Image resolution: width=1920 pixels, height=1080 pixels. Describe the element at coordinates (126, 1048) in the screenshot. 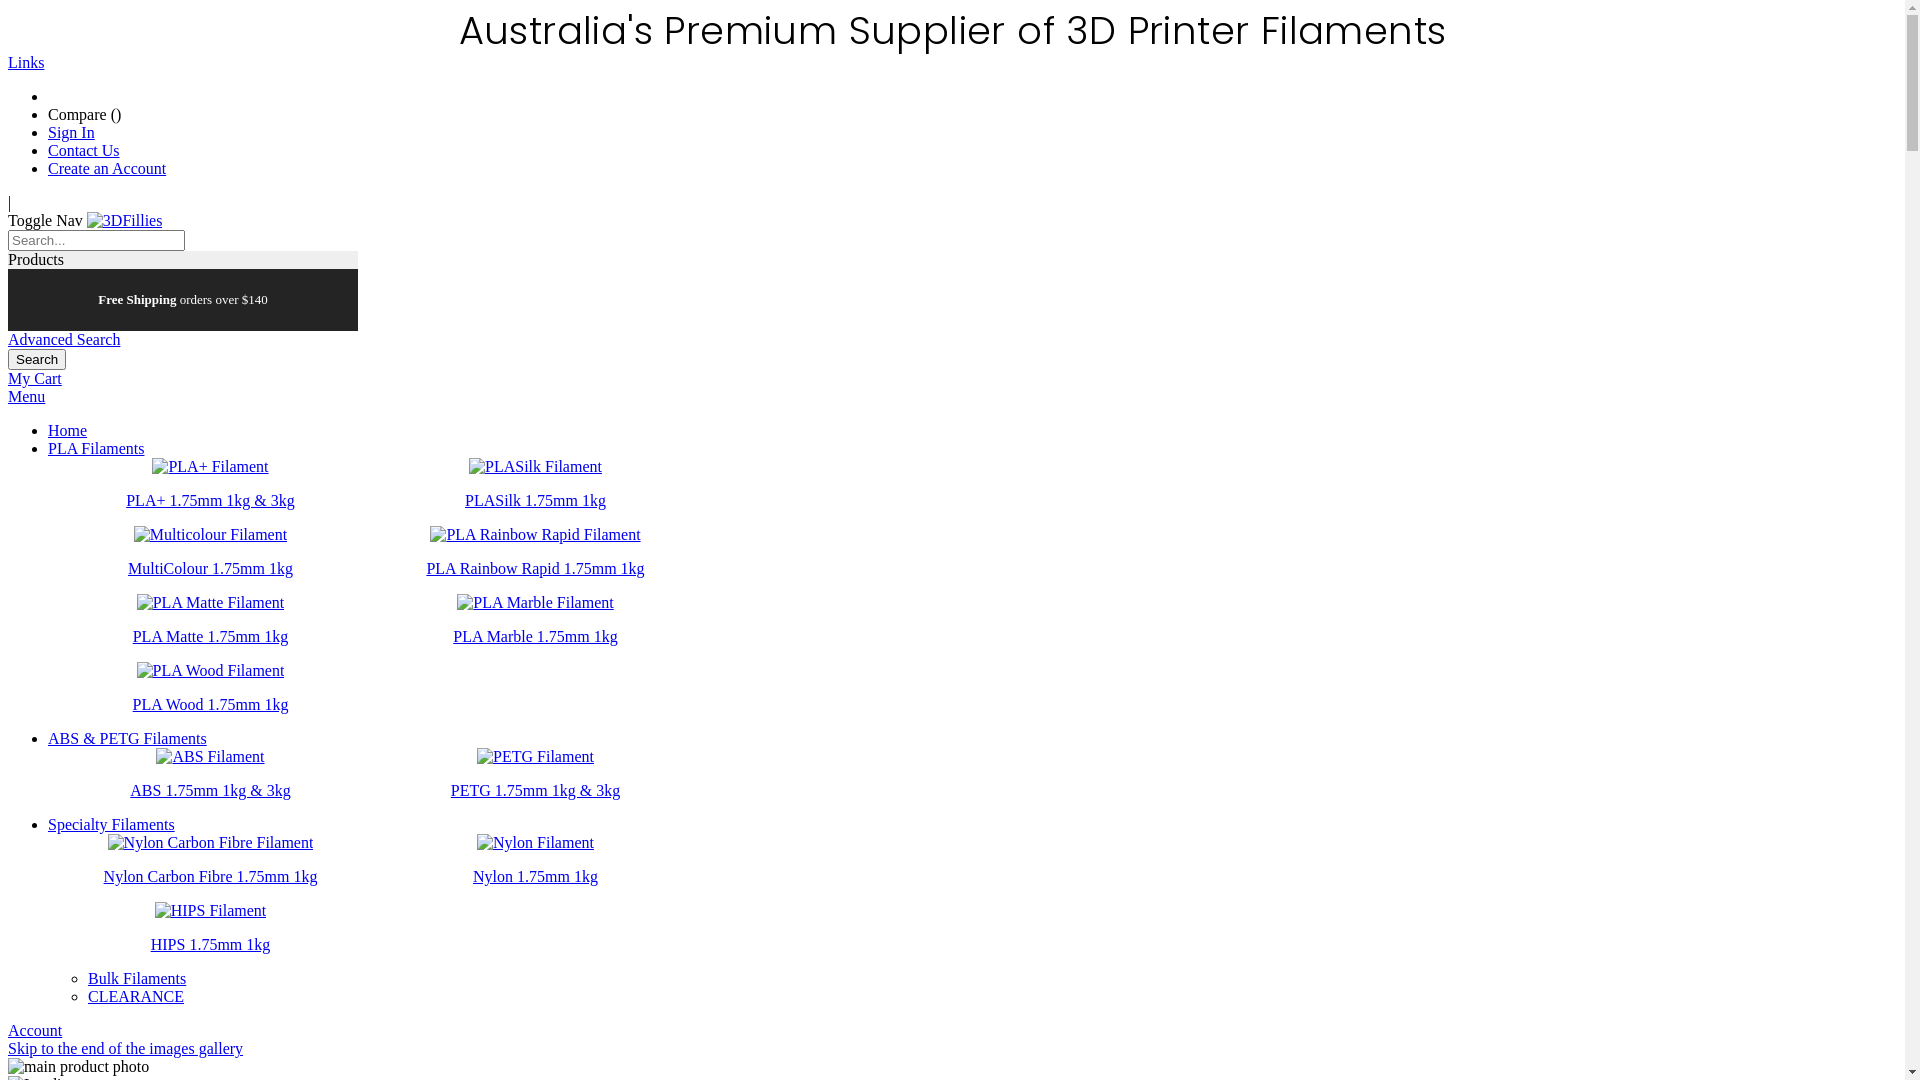

I see `Skip to the end of the images gallery` at that location.